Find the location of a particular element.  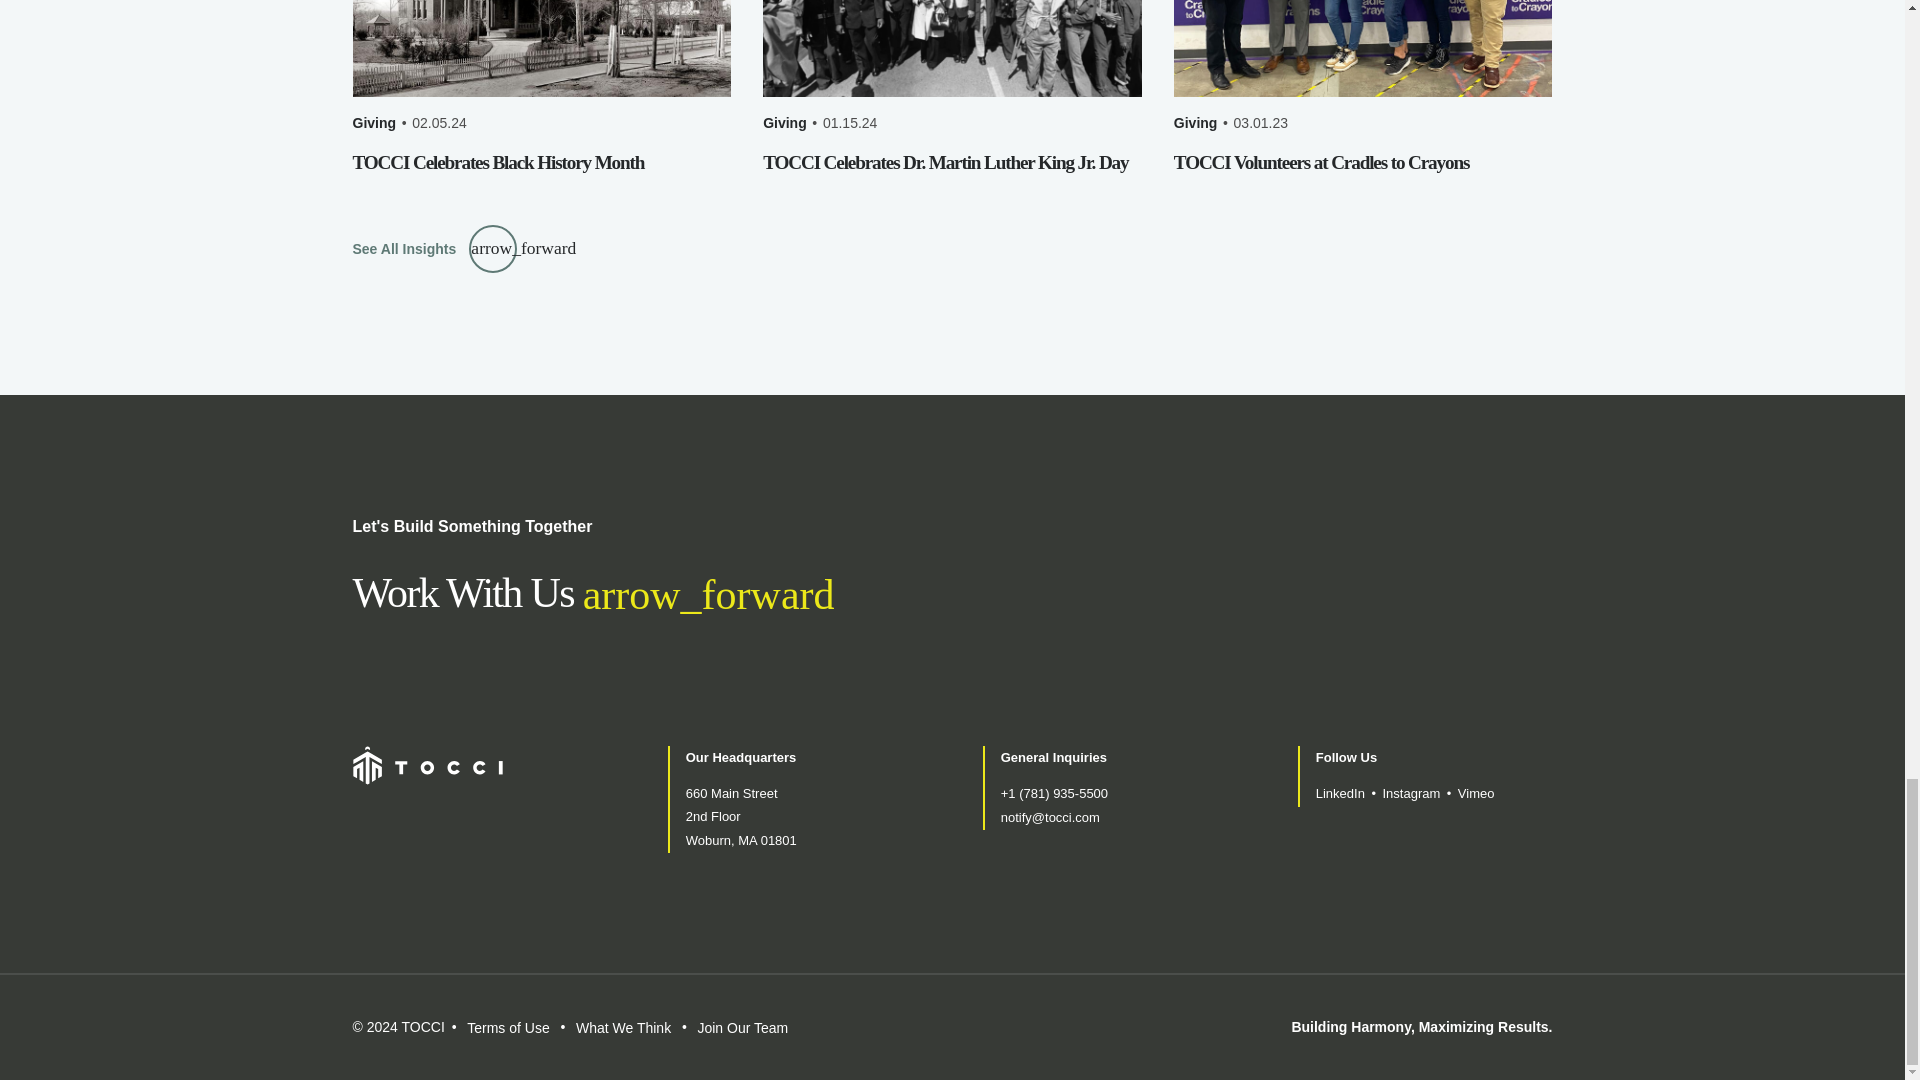

See All Insights is located at coordinates (434, 248).